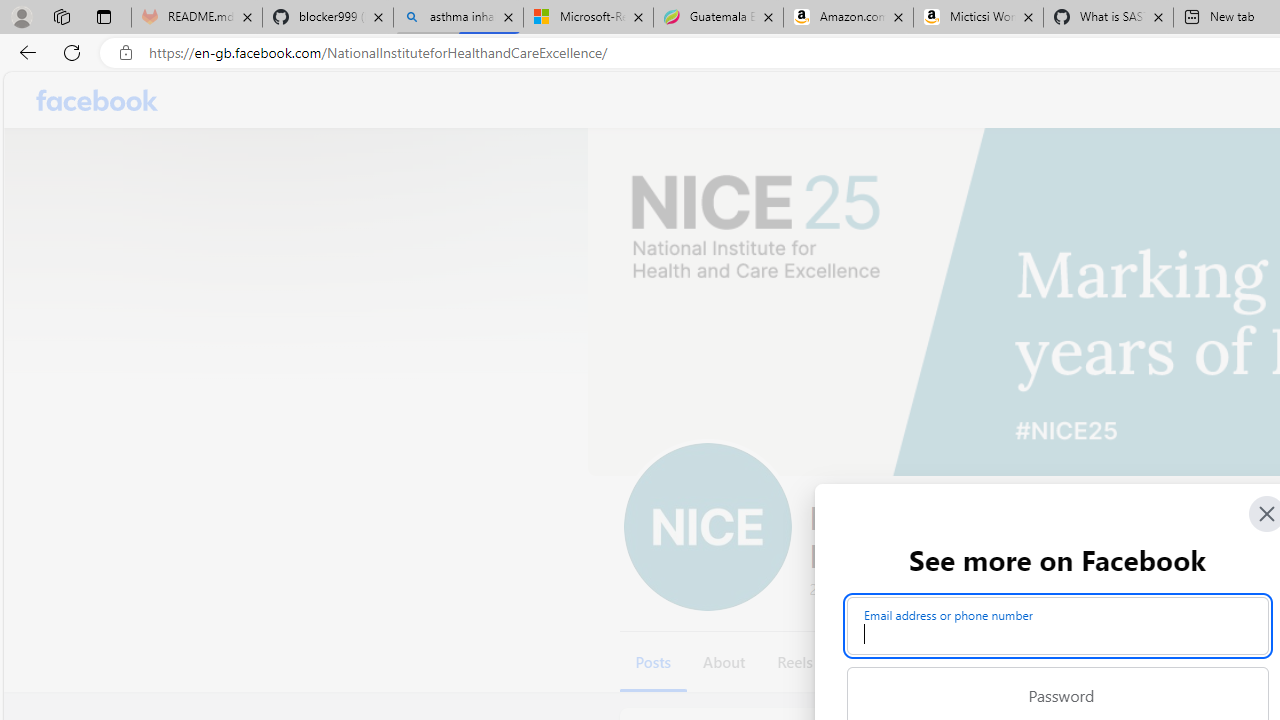  I want to click on Facebook, so click(98, 100).